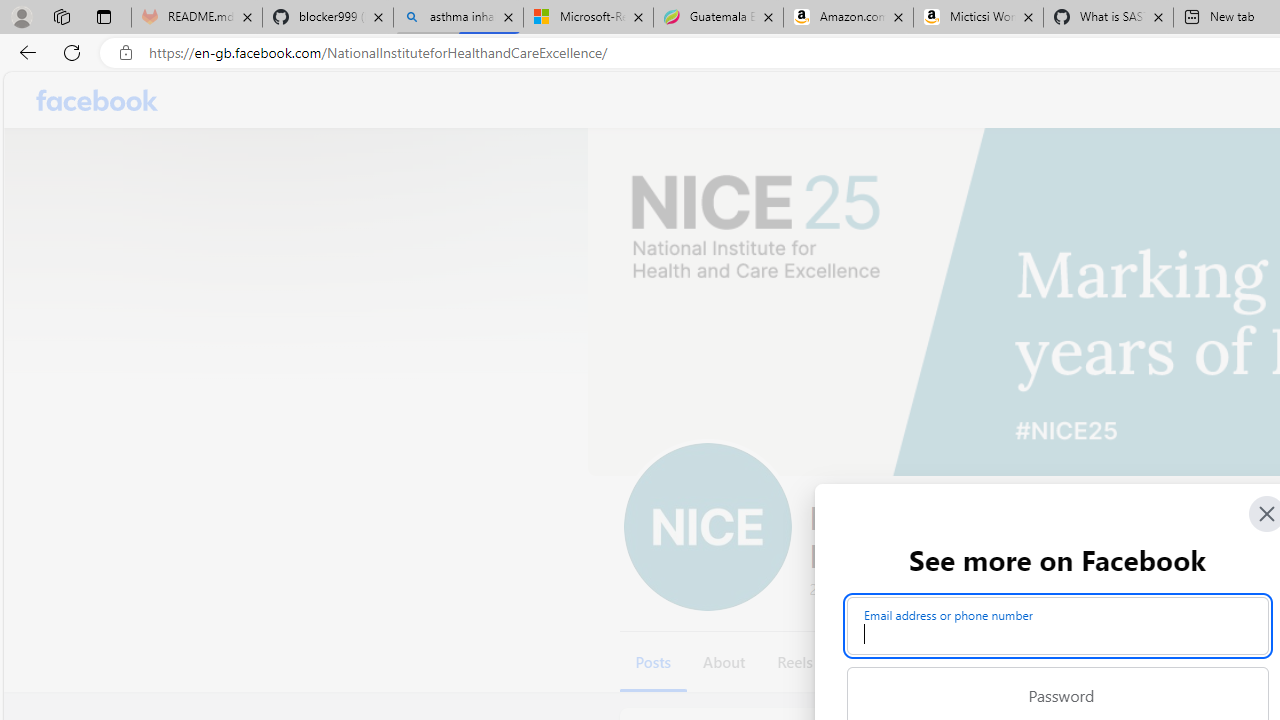  I want to click on Facebook, so click(98, 100).